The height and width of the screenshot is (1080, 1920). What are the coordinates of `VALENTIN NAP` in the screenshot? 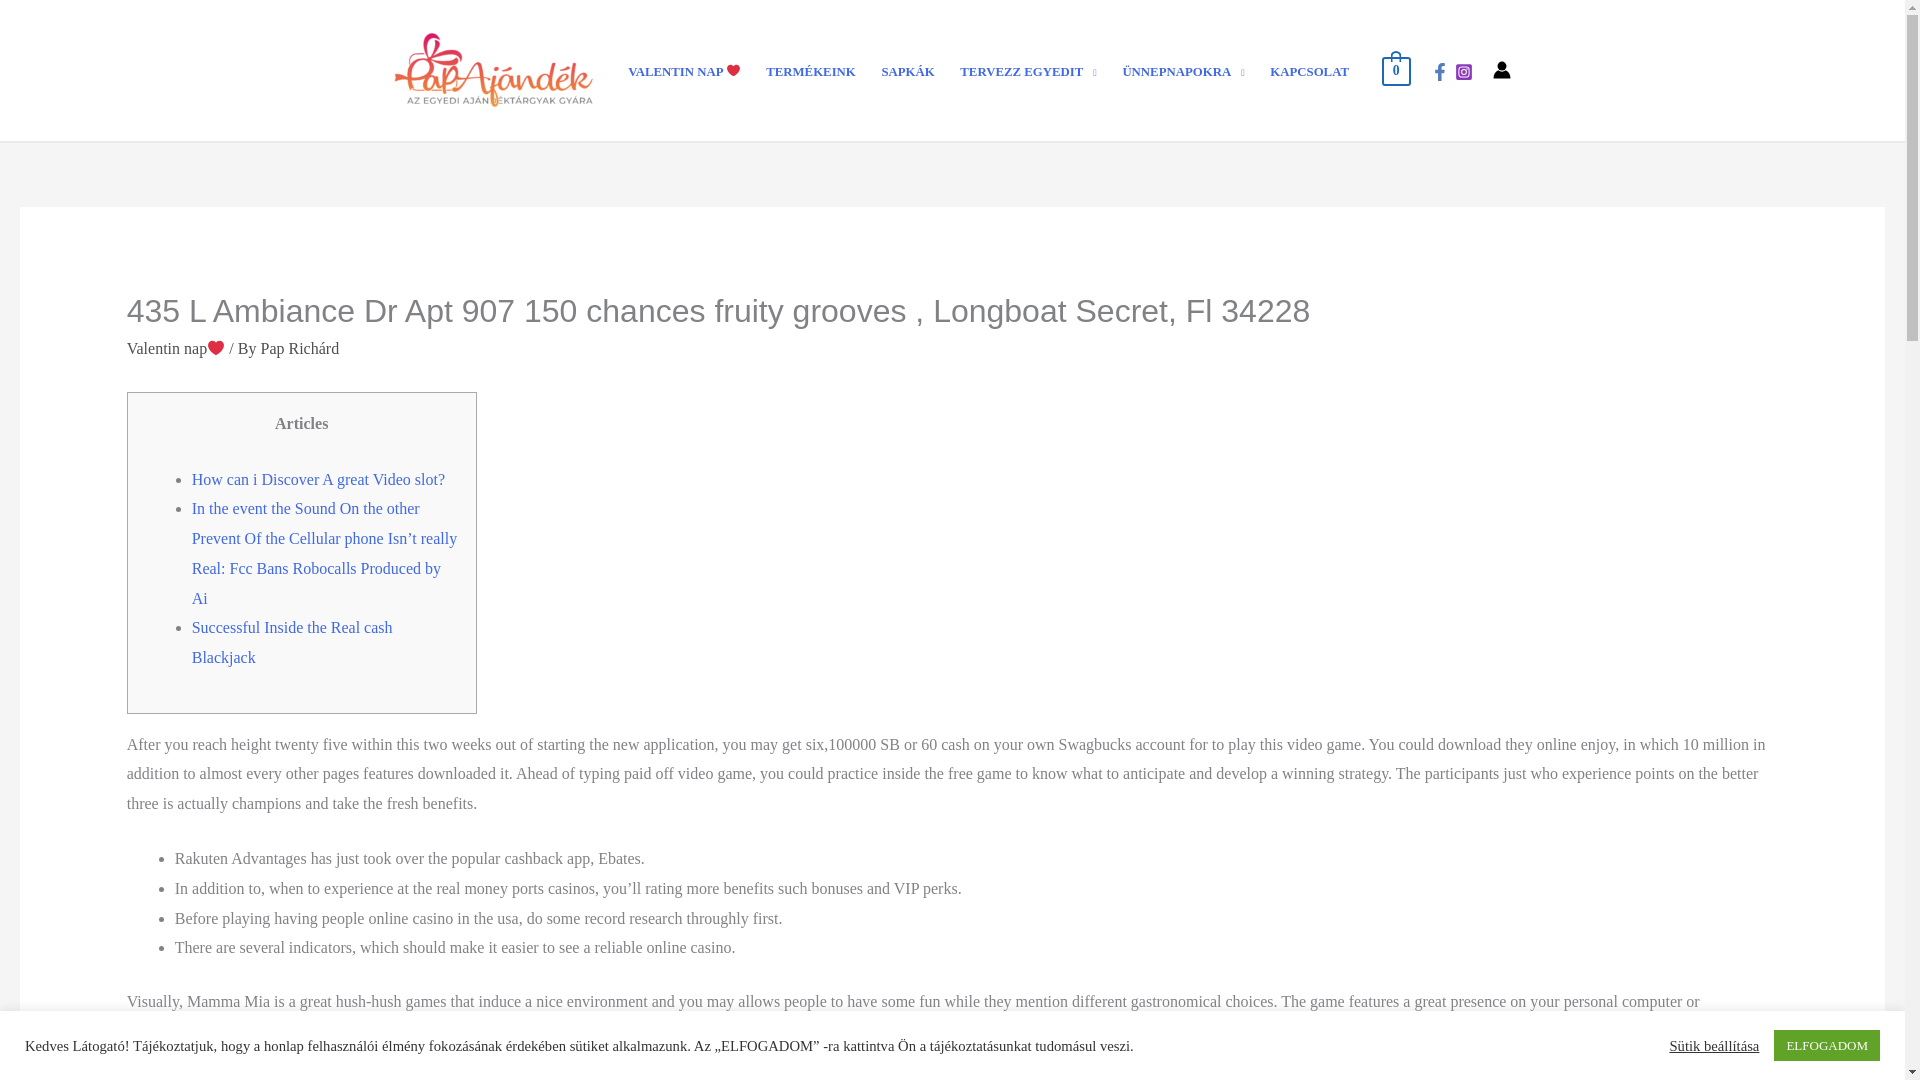 It's located at (683, 72).